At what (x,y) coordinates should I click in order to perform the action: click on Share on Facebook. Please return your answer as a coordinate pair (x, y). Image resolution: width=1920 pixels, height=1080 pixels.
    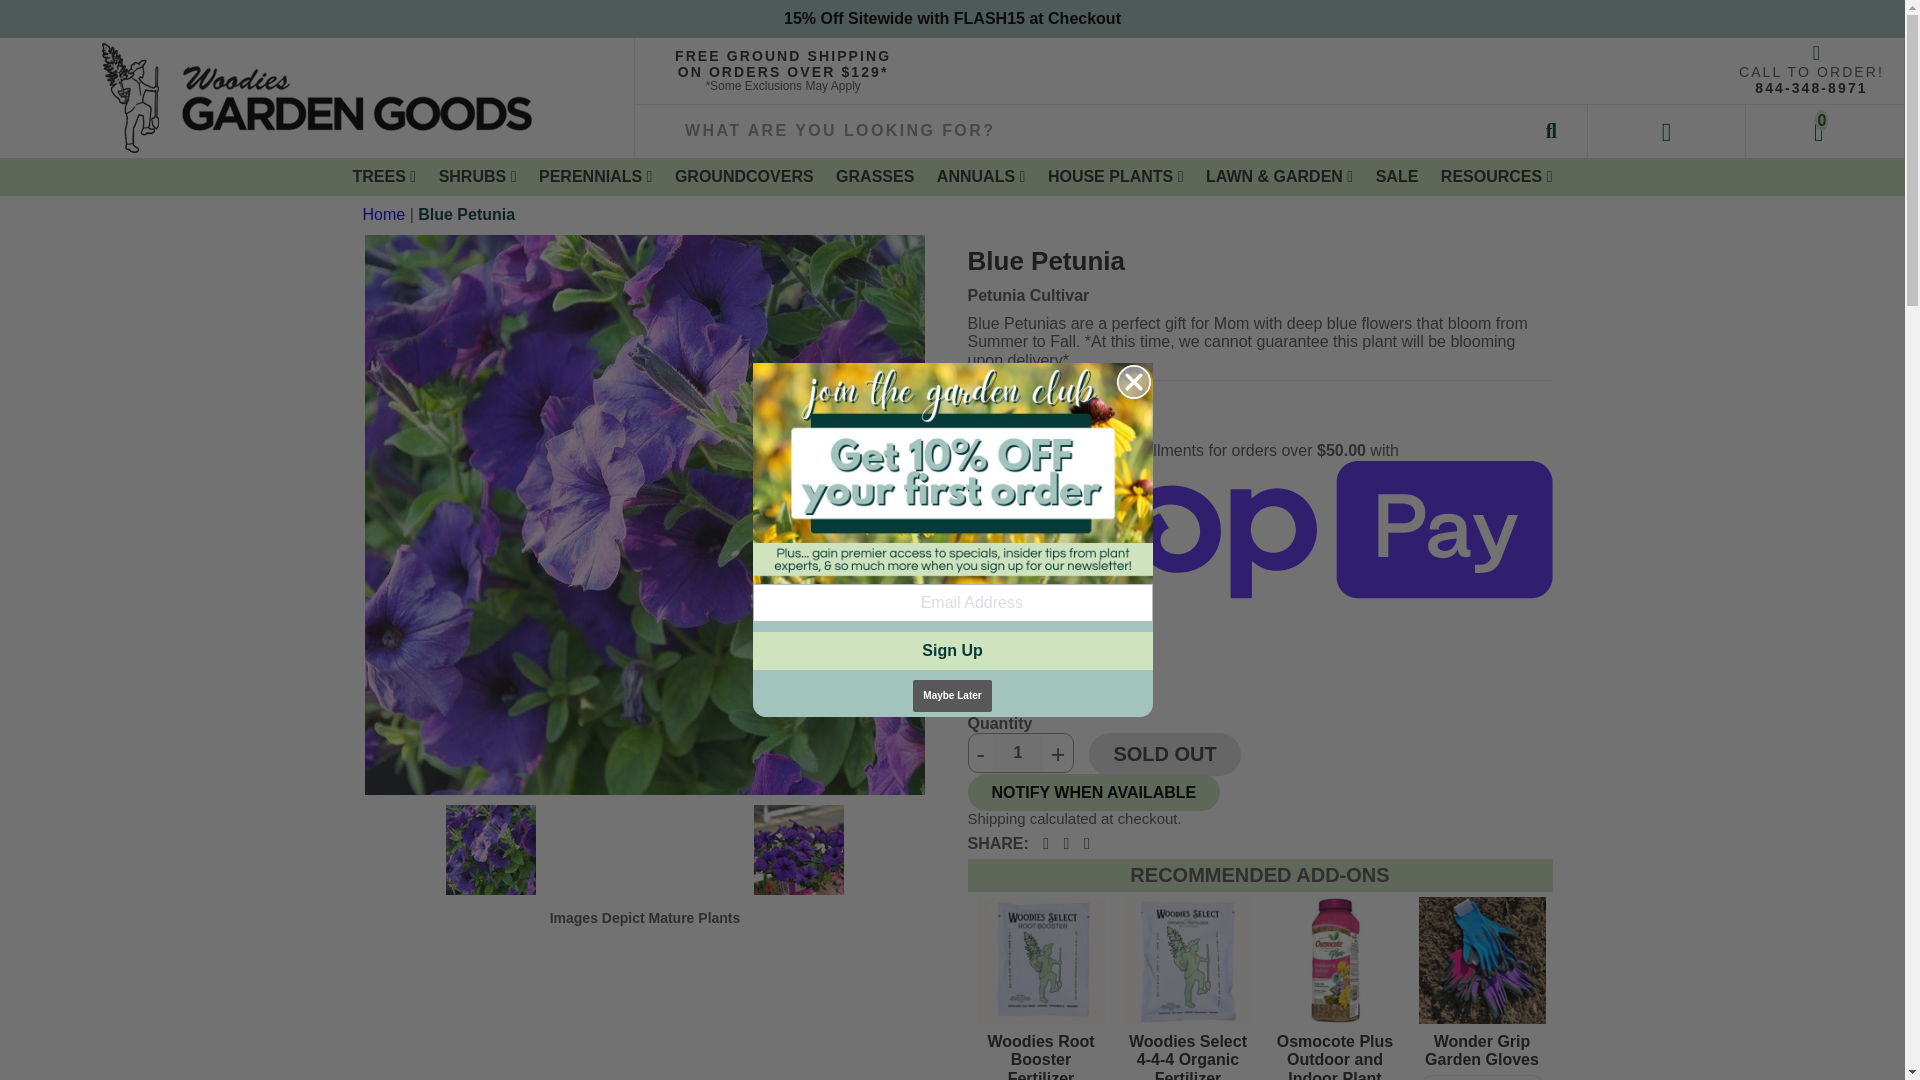
    Looking at the image, I should click on (1045, 844).